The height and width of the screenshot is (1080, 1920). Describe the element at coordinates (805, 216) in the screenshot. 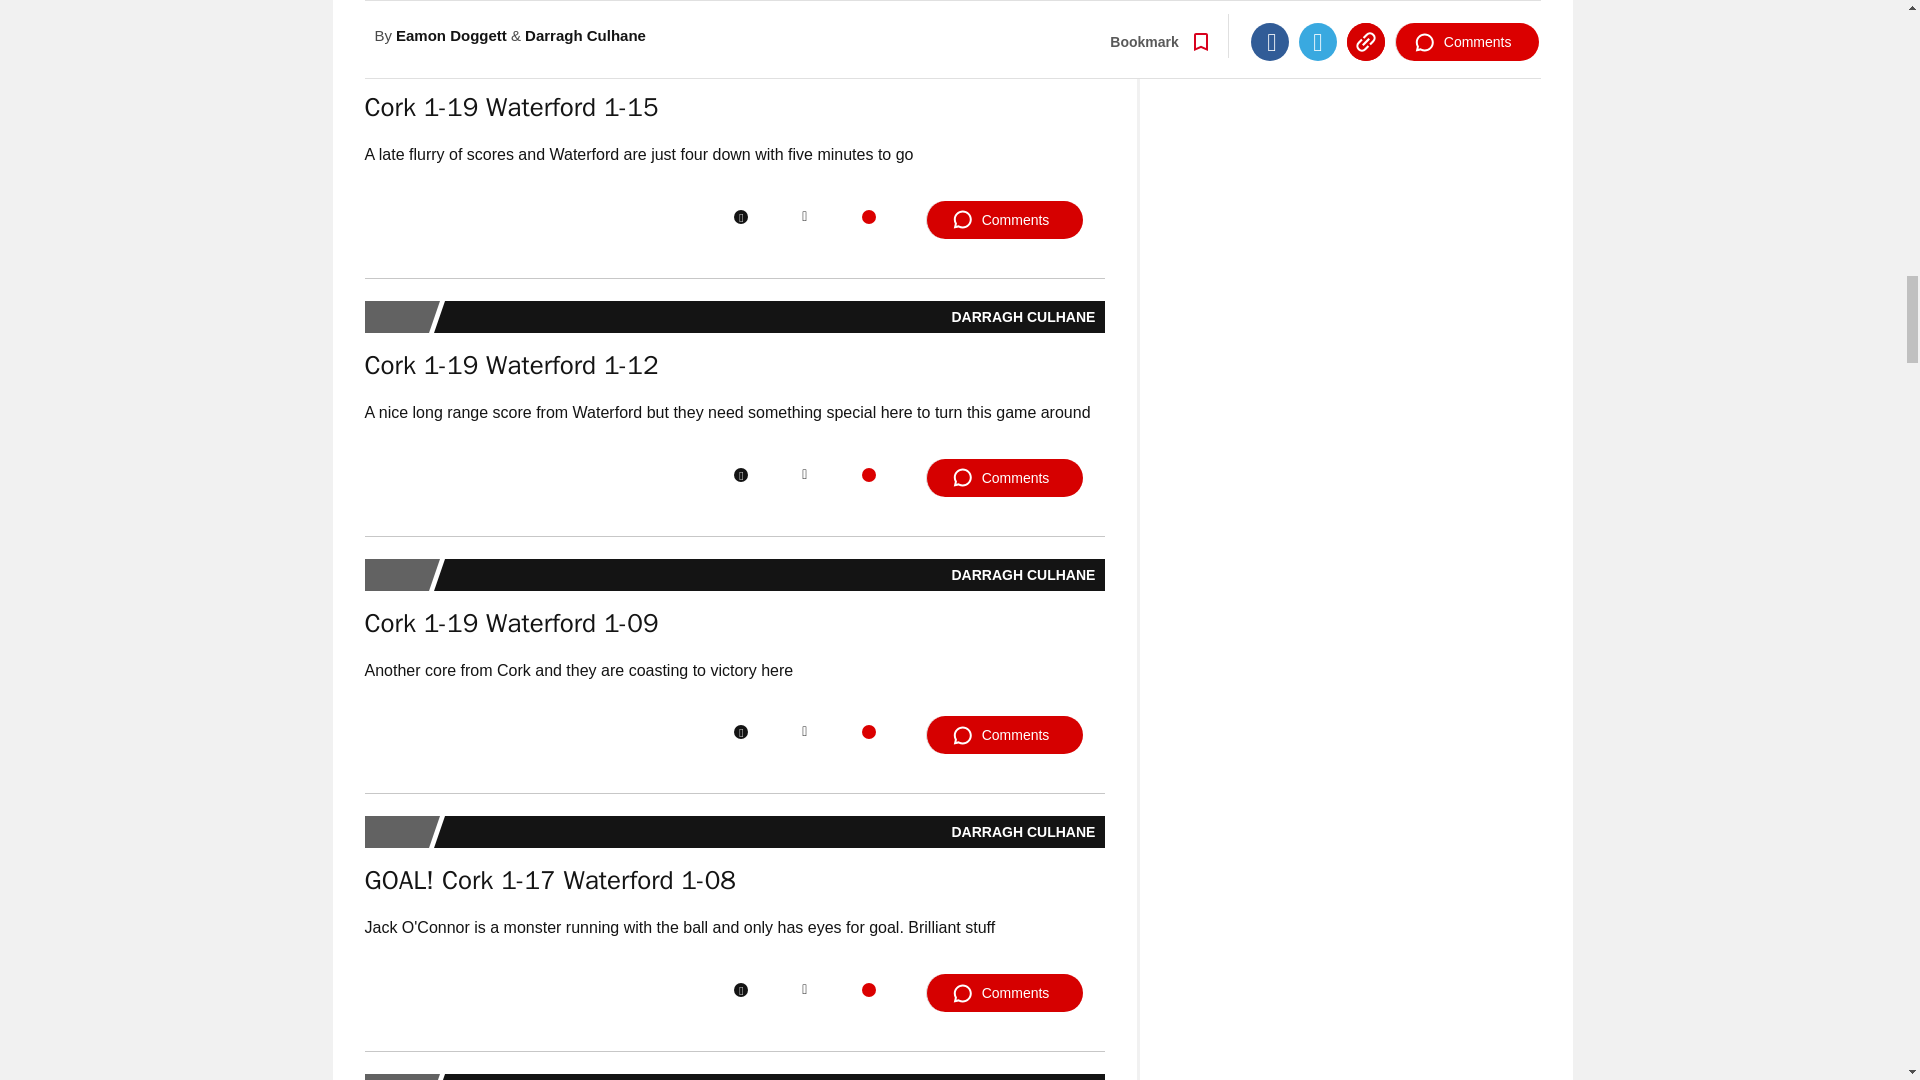

I see `Twitter` at that location.